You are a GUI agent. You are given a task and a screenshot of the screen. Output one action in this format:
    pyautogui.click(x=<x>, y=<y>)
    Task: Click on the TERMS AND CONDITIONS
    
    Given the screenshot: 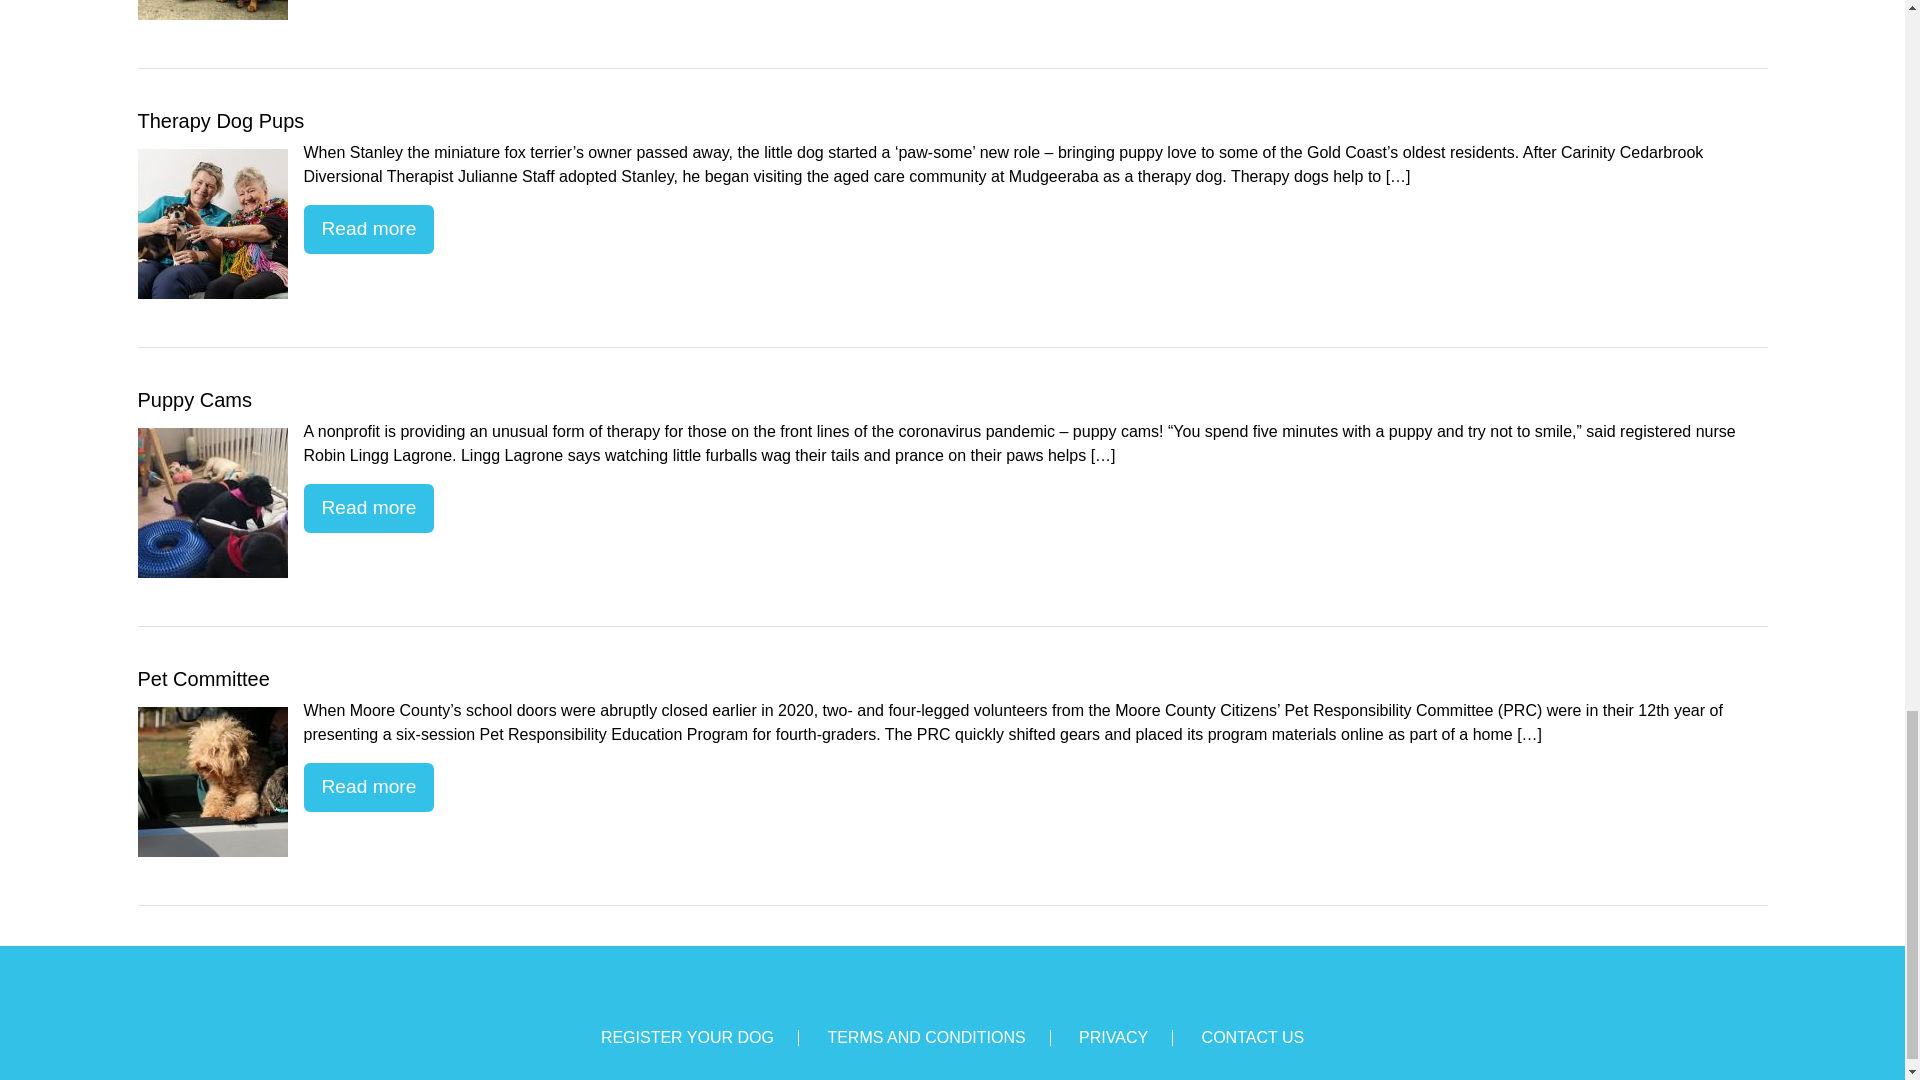 What is the action you would take?
    pyautogui.click(x=926, y=1038)
    